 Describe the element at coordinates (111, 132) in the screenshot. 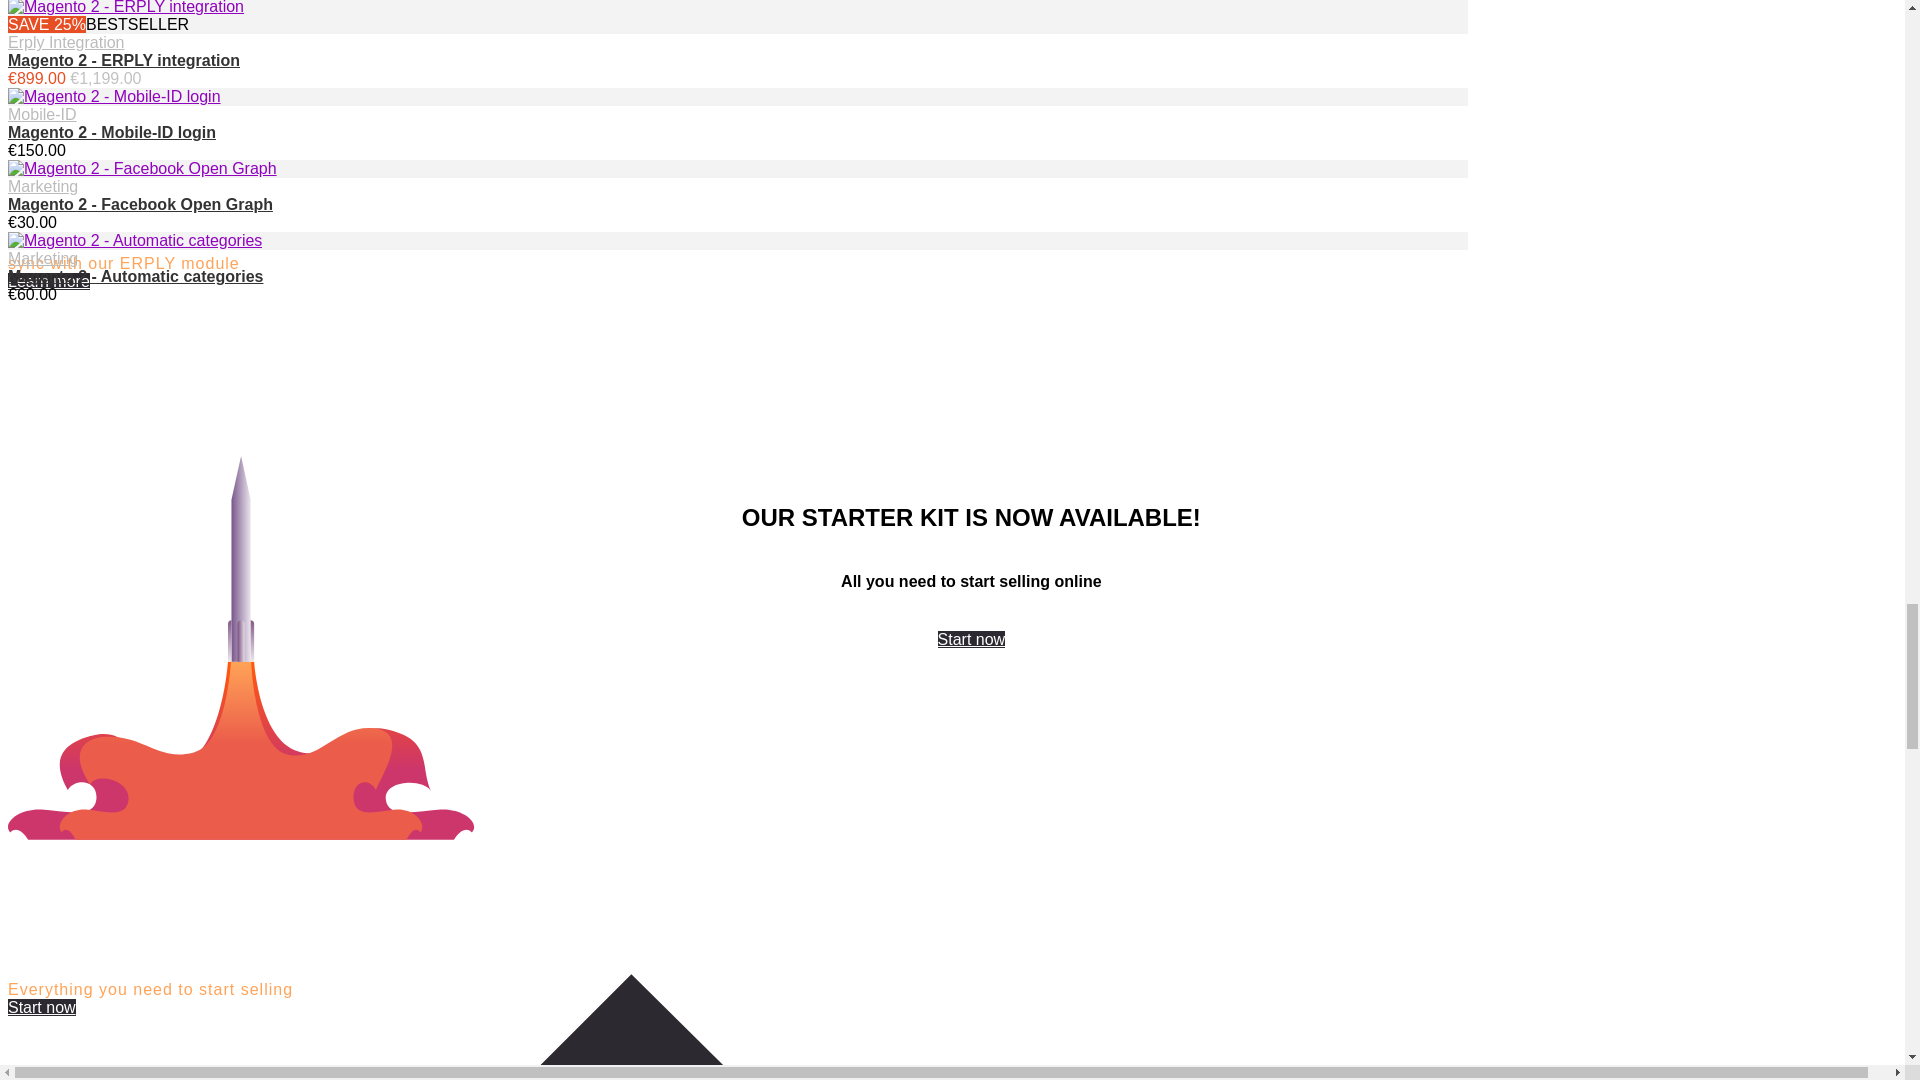

I see `Magento 2 - Mobile-ID login` at that location.